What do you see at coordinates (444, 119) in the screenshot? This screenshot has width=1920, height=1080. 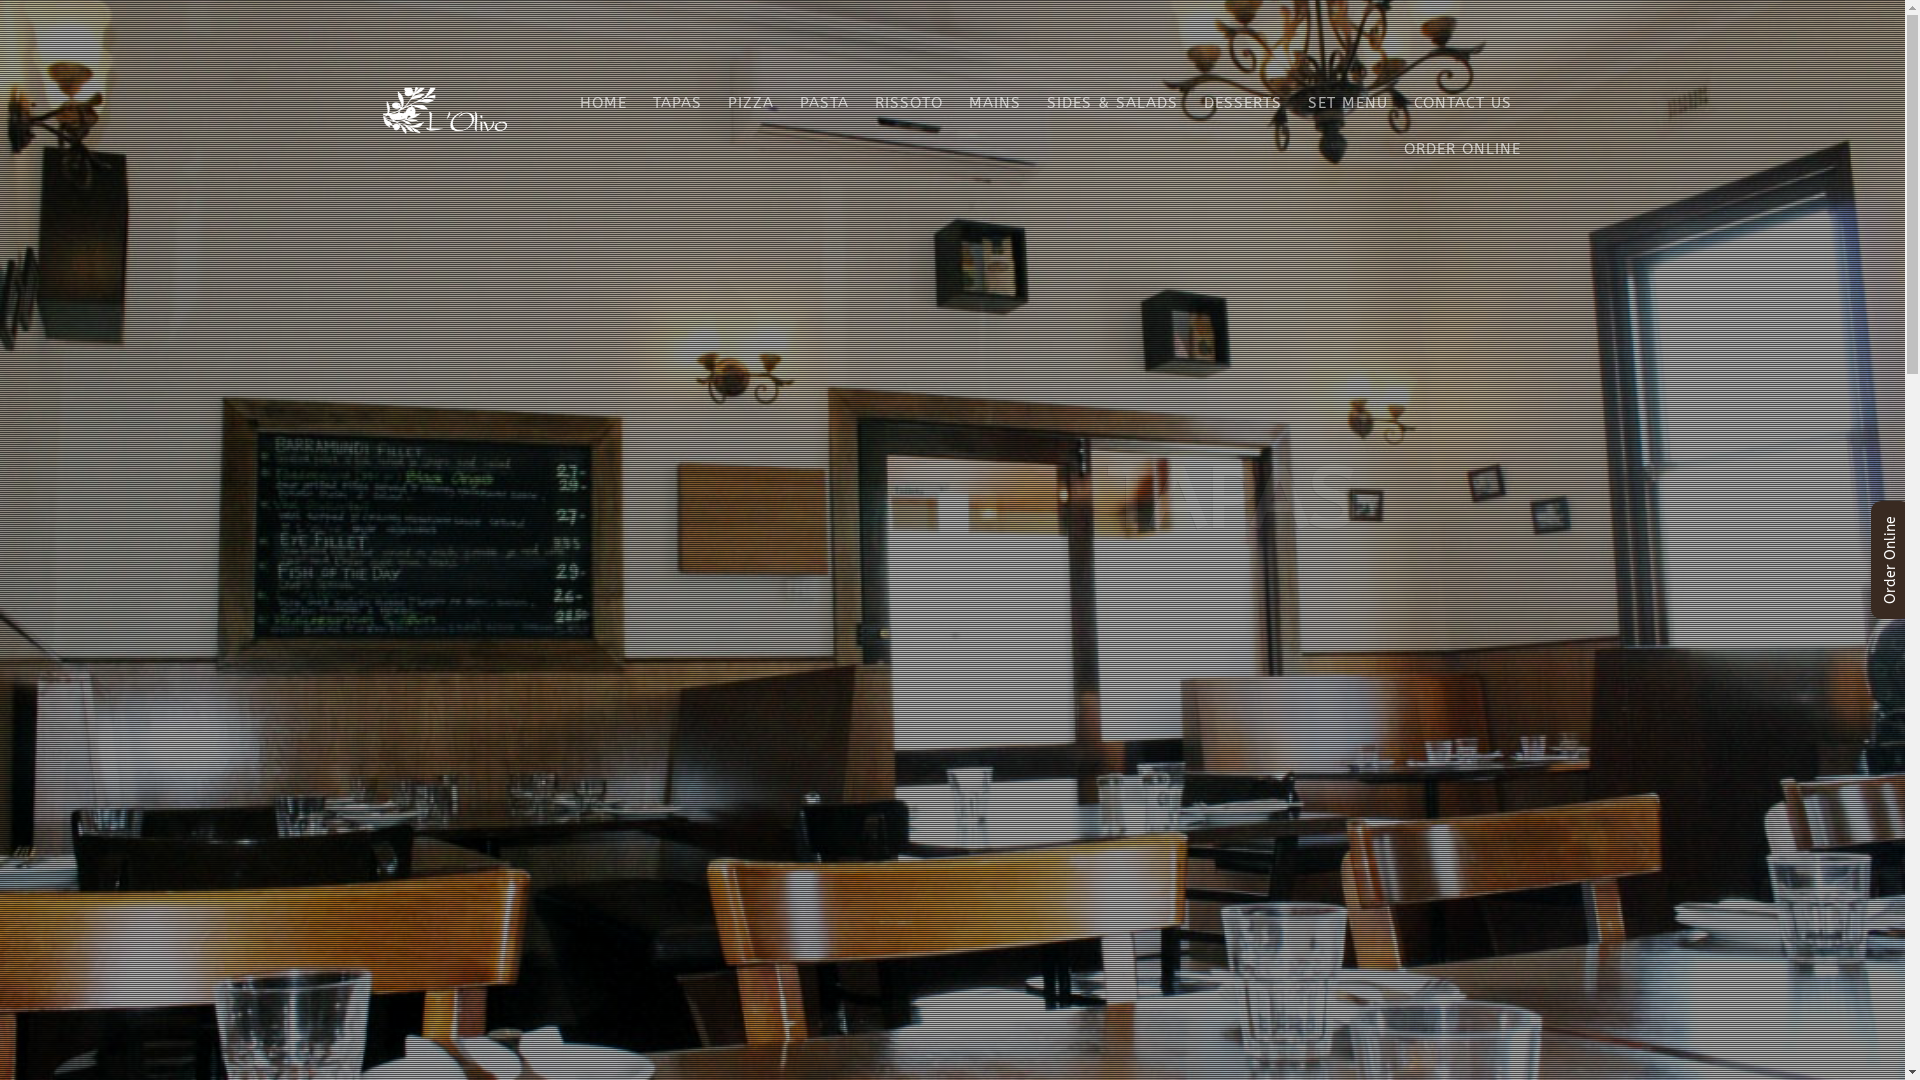 I see `Lolivo Restaurant , Malvern East Restaurant` at bounding box center [444, 119].